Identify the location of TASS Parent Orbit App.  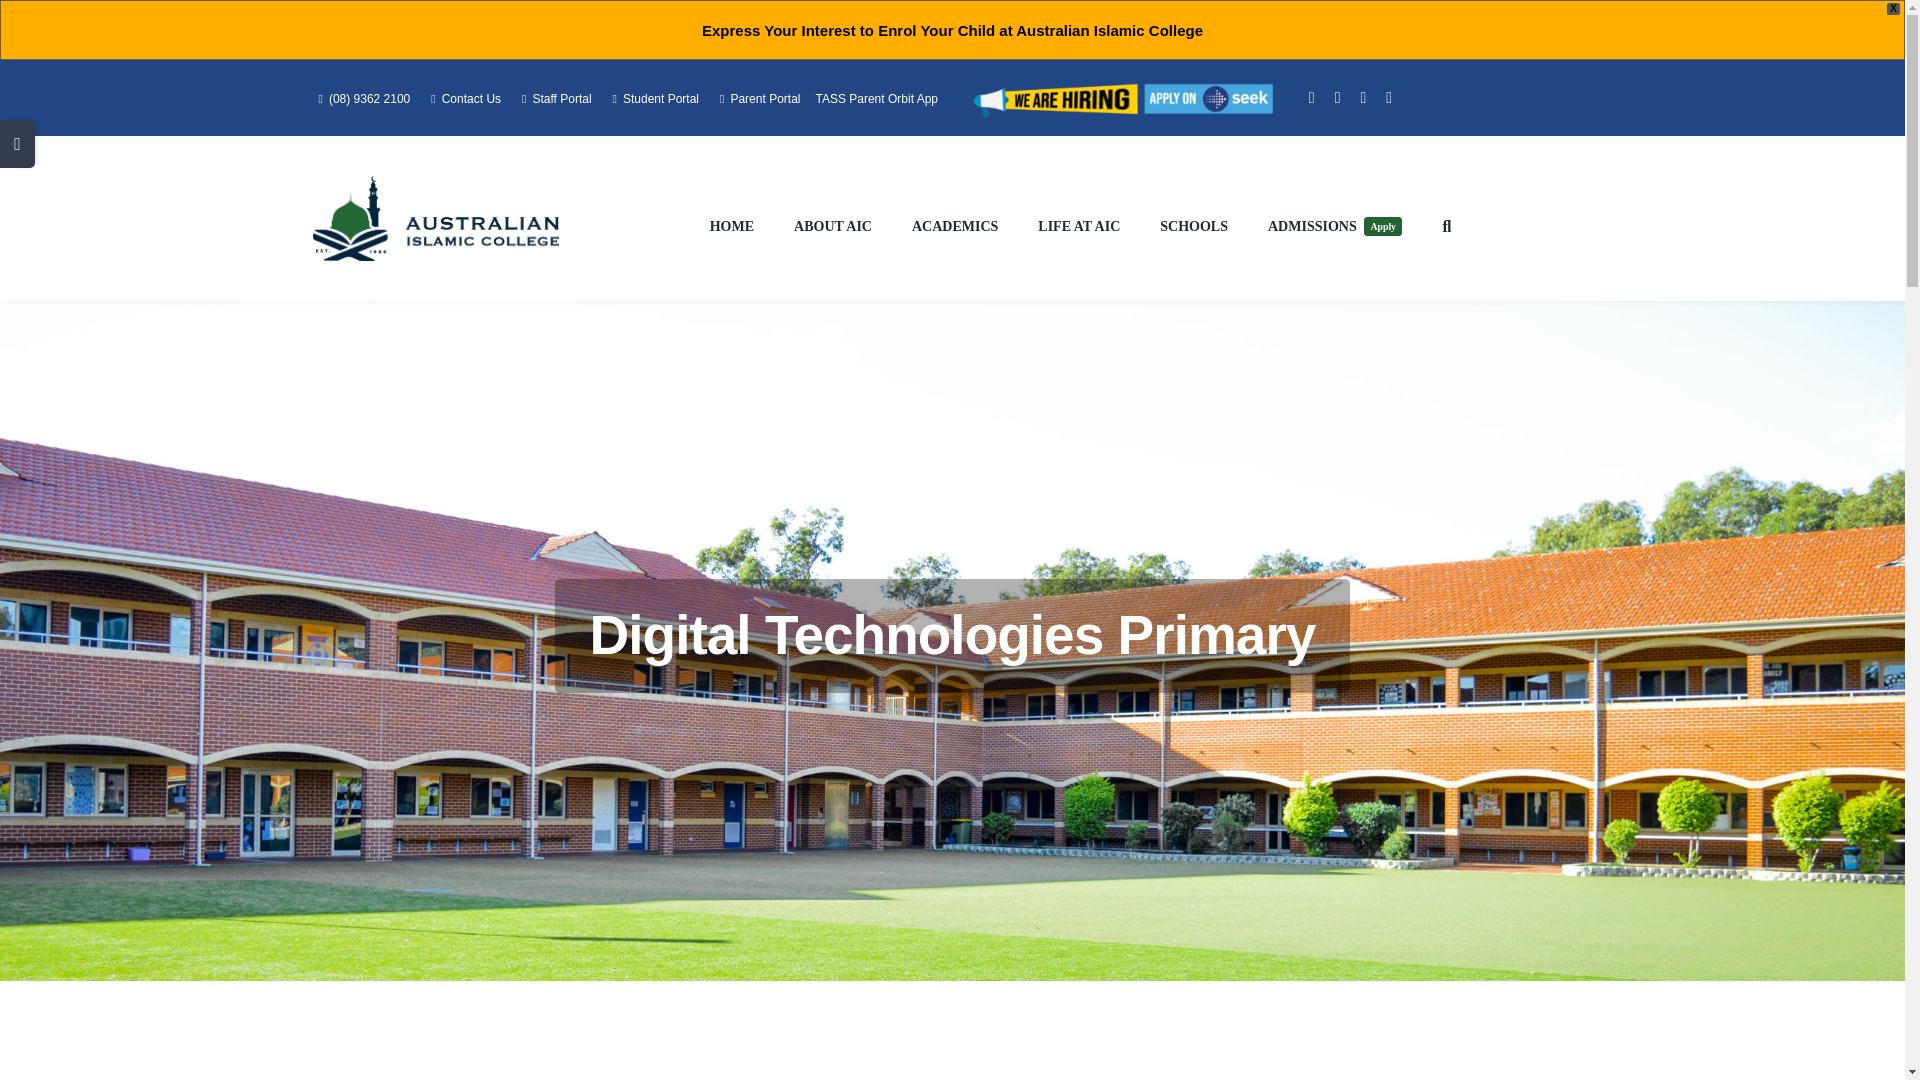
(876, 98).